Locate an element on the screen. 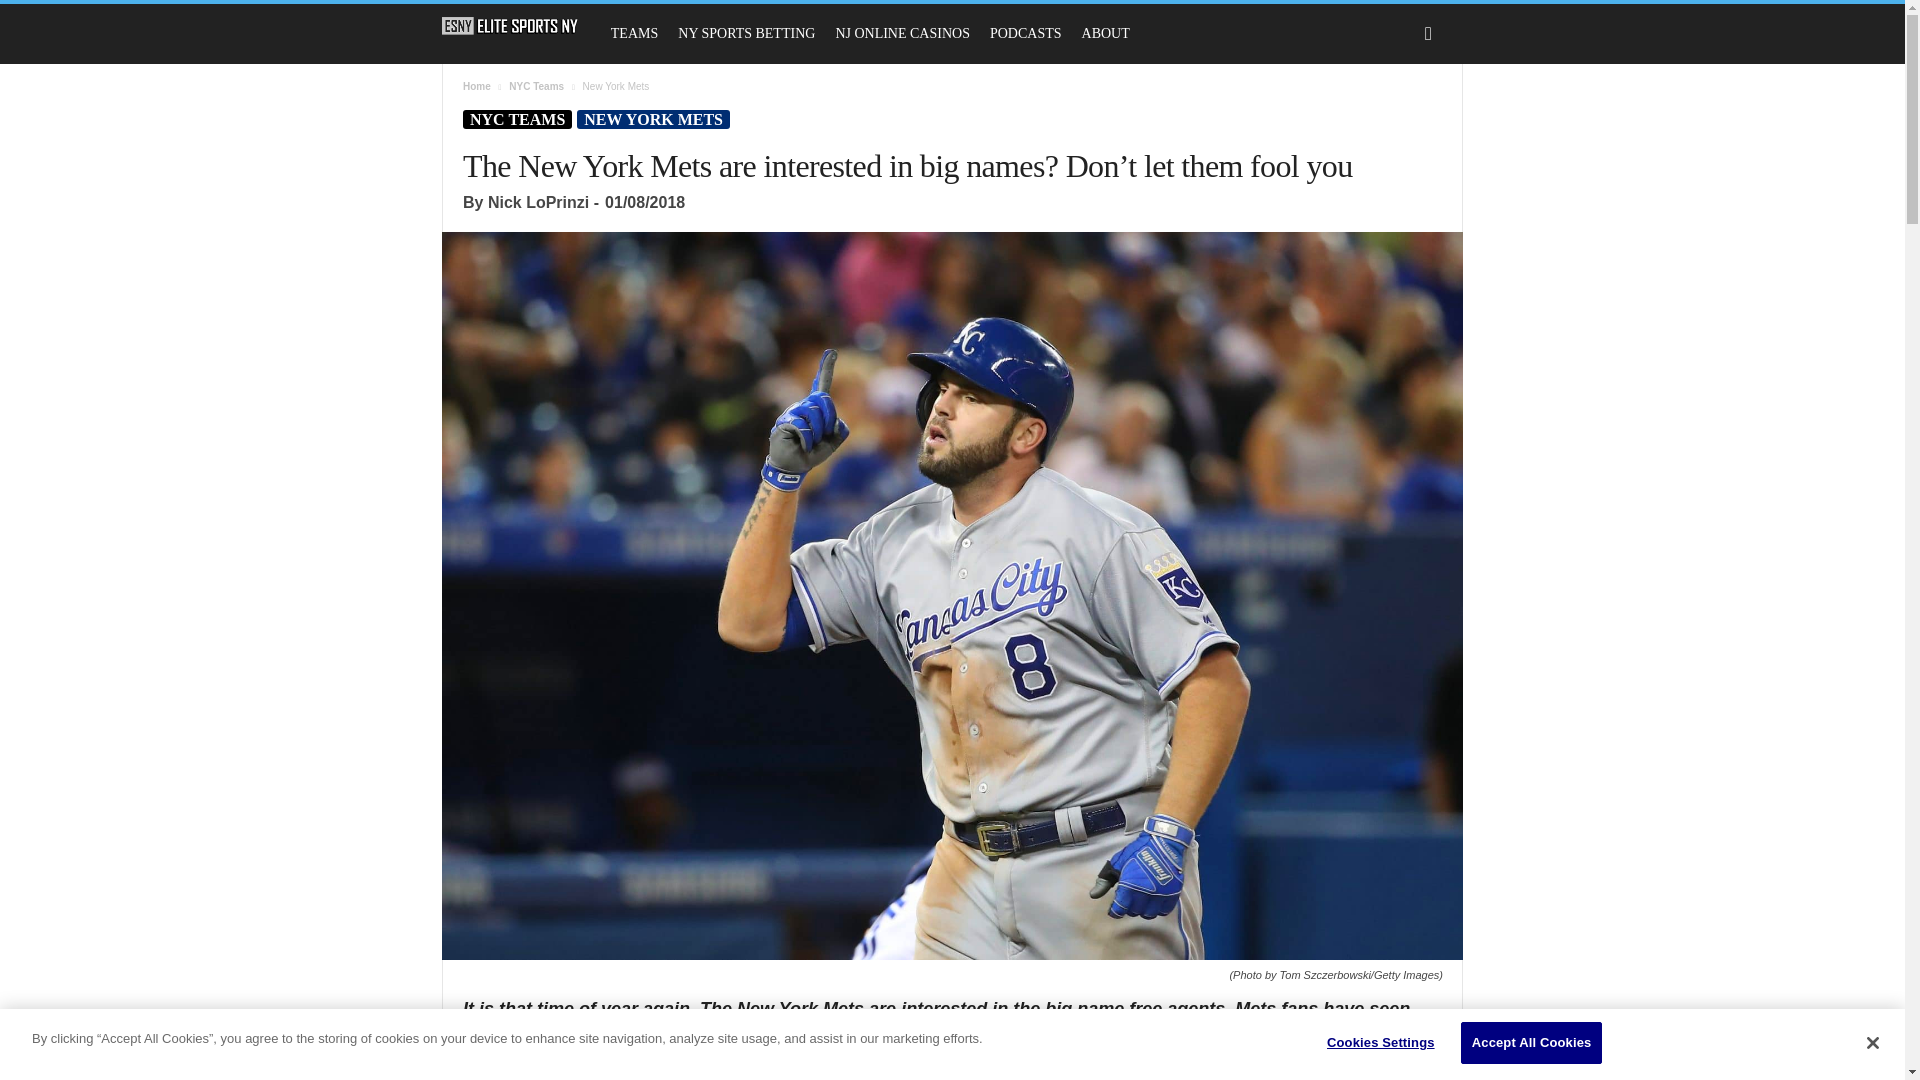  Elite Sports NY is located at coordinates (510, 26).